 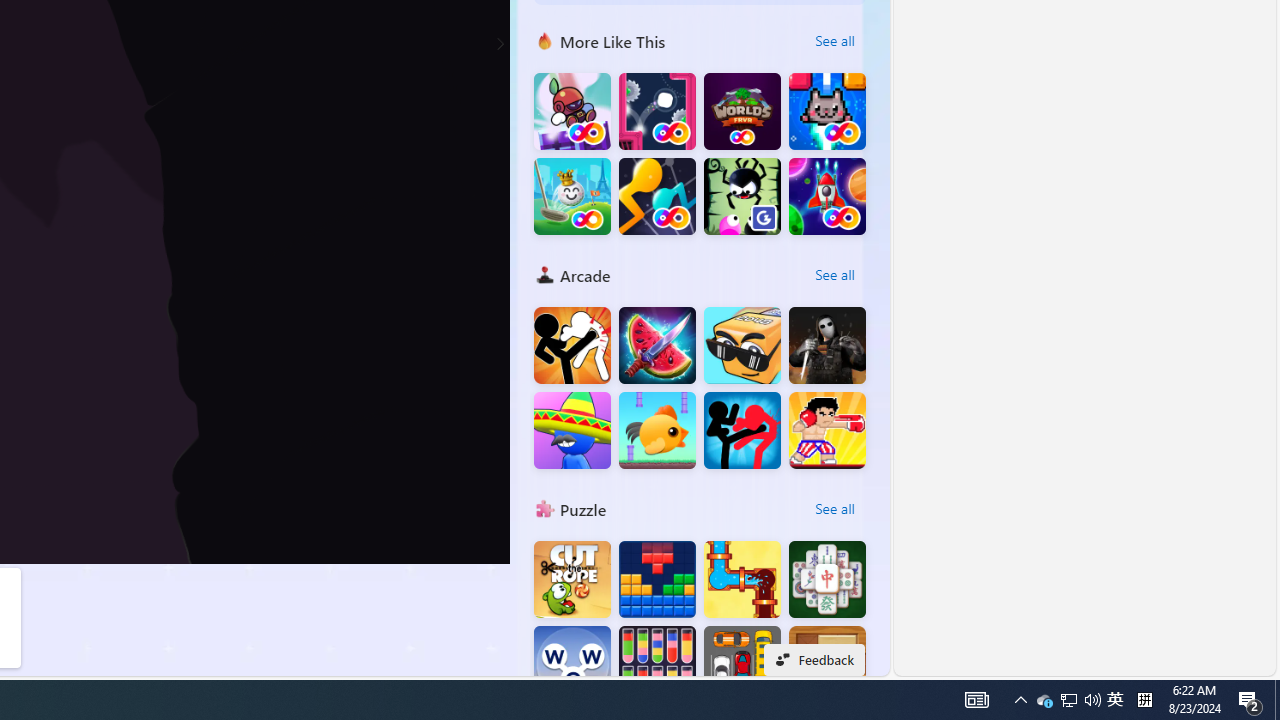 What do you see at coordinates (827, 346) in the screenshot?
I see `Hunter Hitman` at bounding box center [827, 346].